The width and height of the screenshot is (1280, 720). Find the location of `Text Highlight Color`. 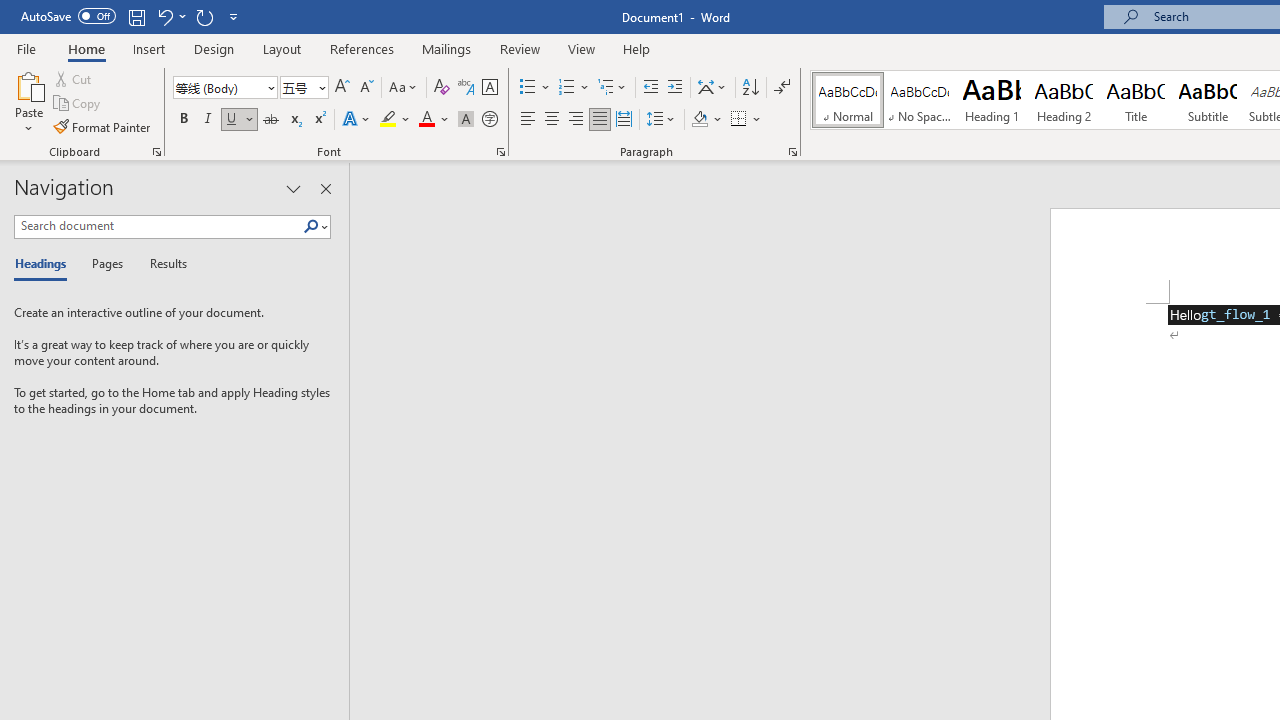

Text Highlight Color is located at coordinates (395, 120).